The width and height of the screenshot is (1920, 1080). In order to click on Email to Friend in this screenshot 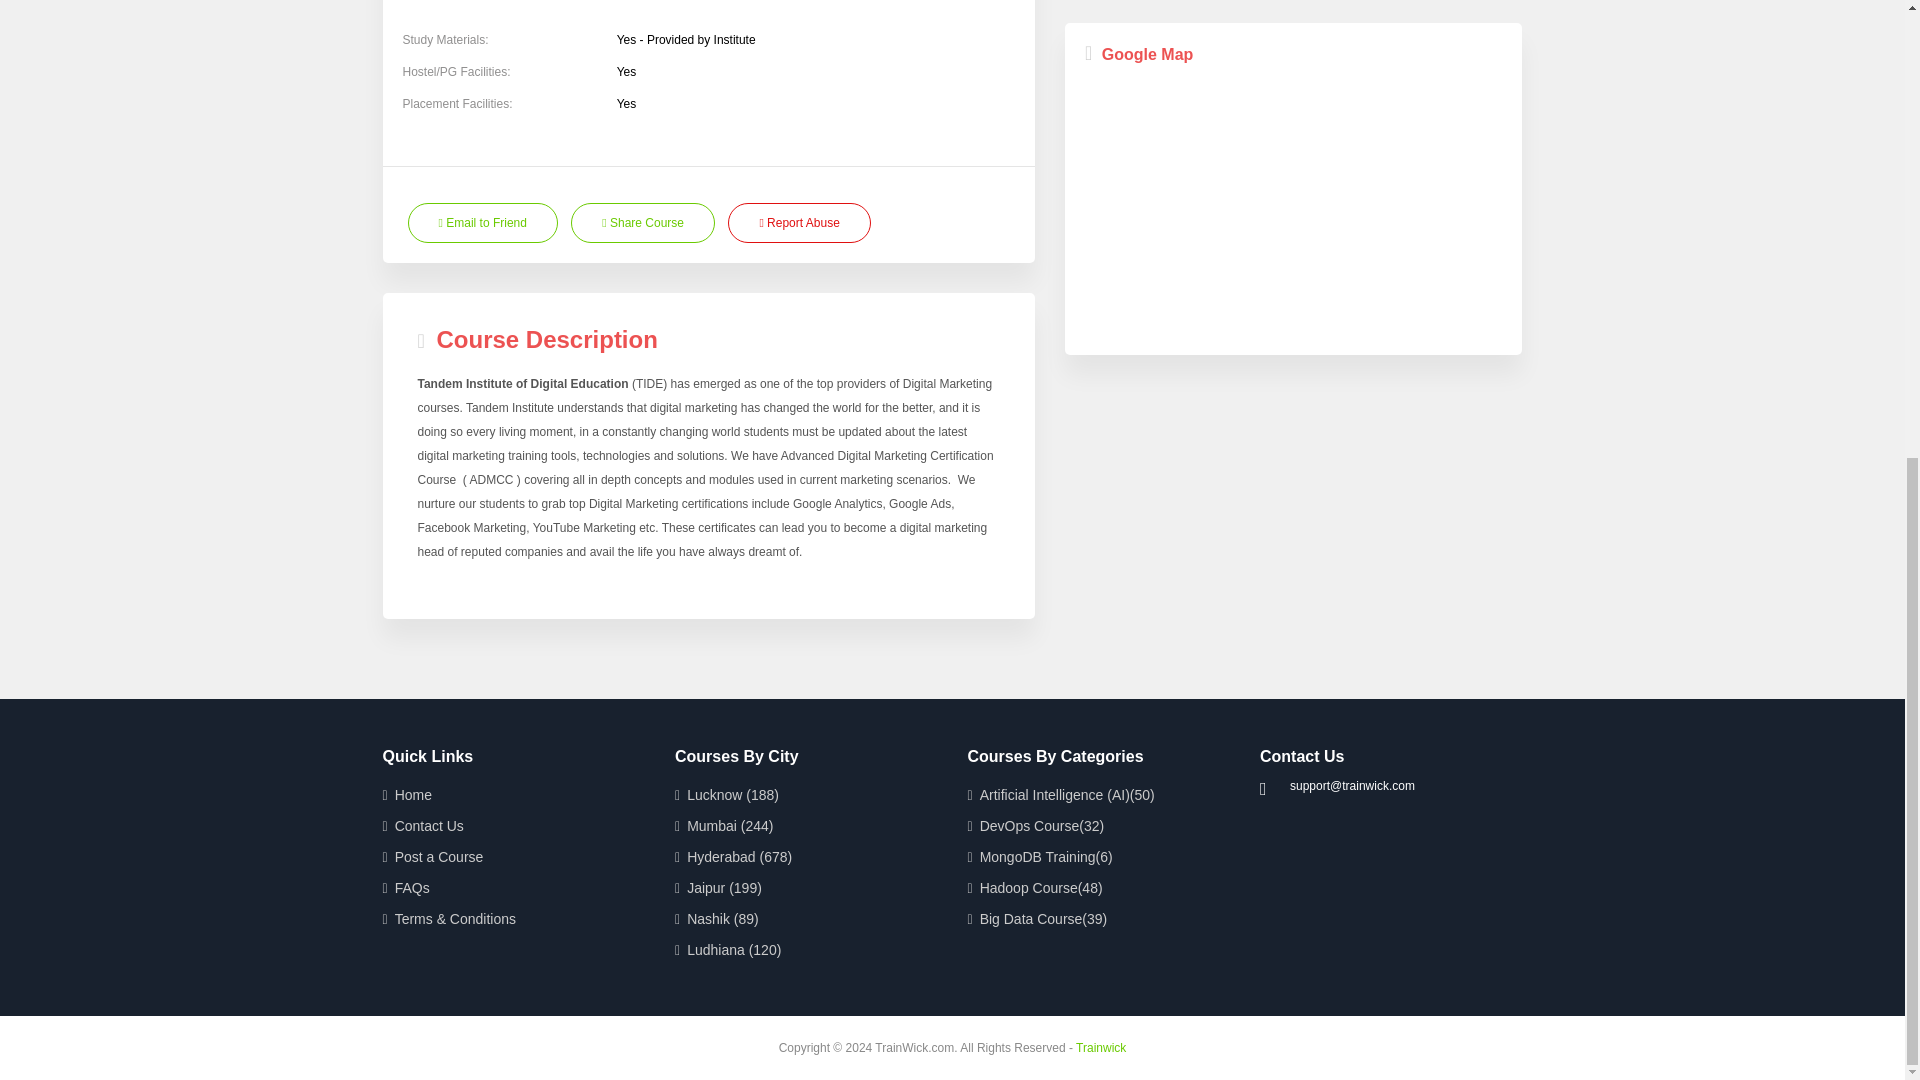, I will do `click(482, 223)`.